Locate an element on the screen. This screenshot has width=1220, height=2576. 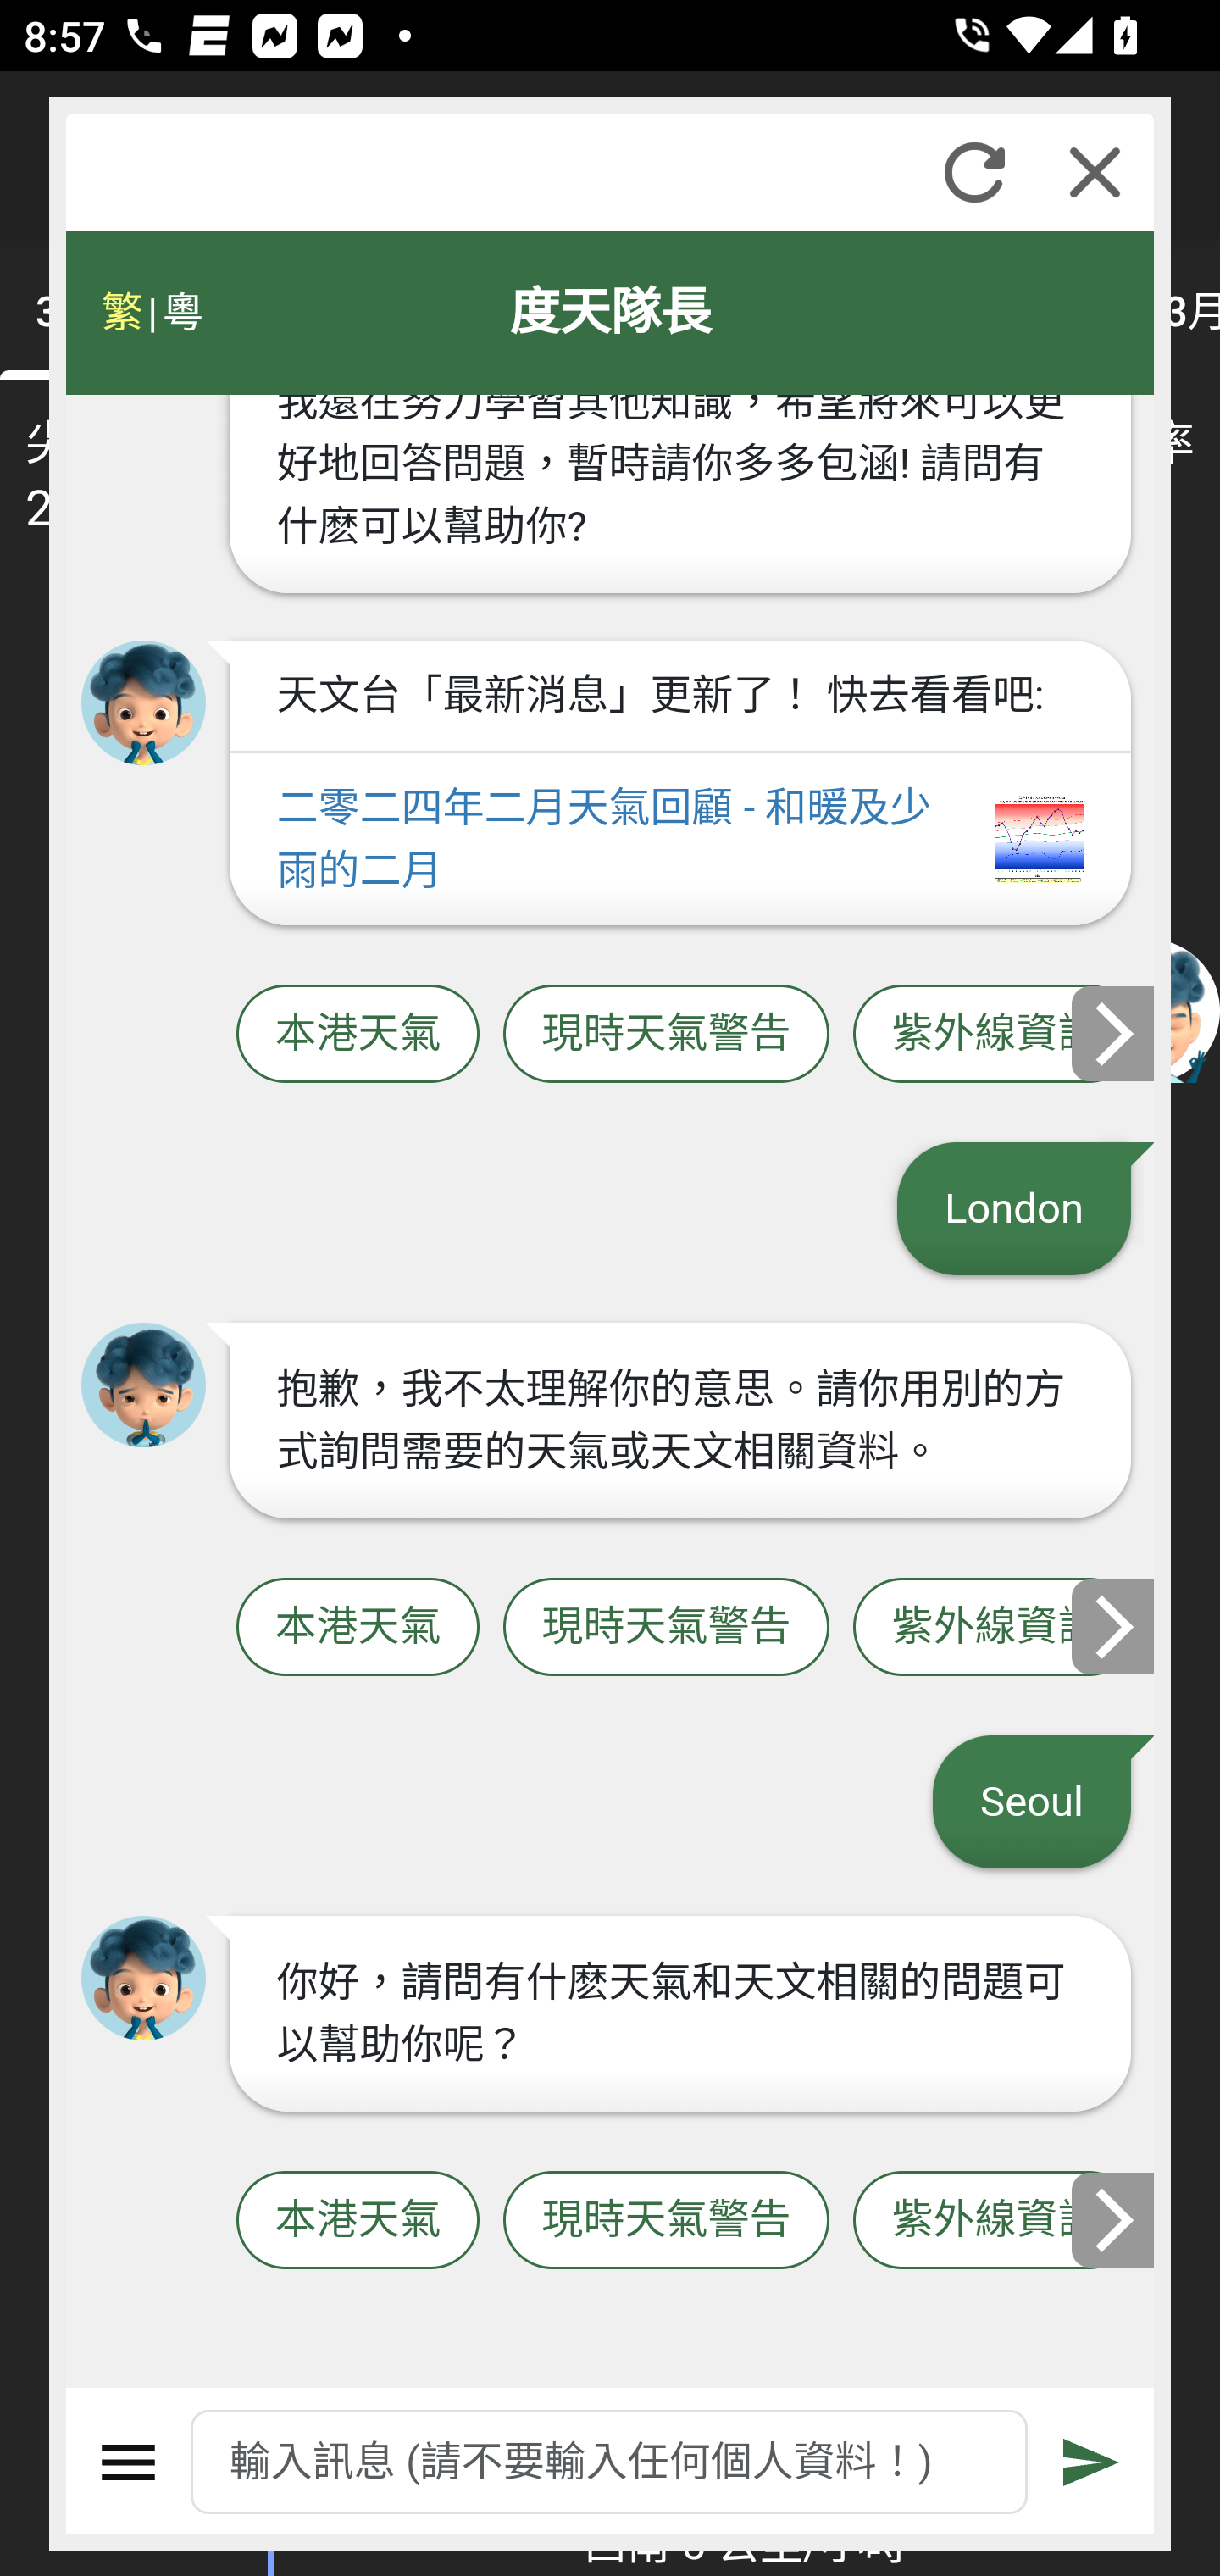
下一張 is located at coordinates (1114, 2220).